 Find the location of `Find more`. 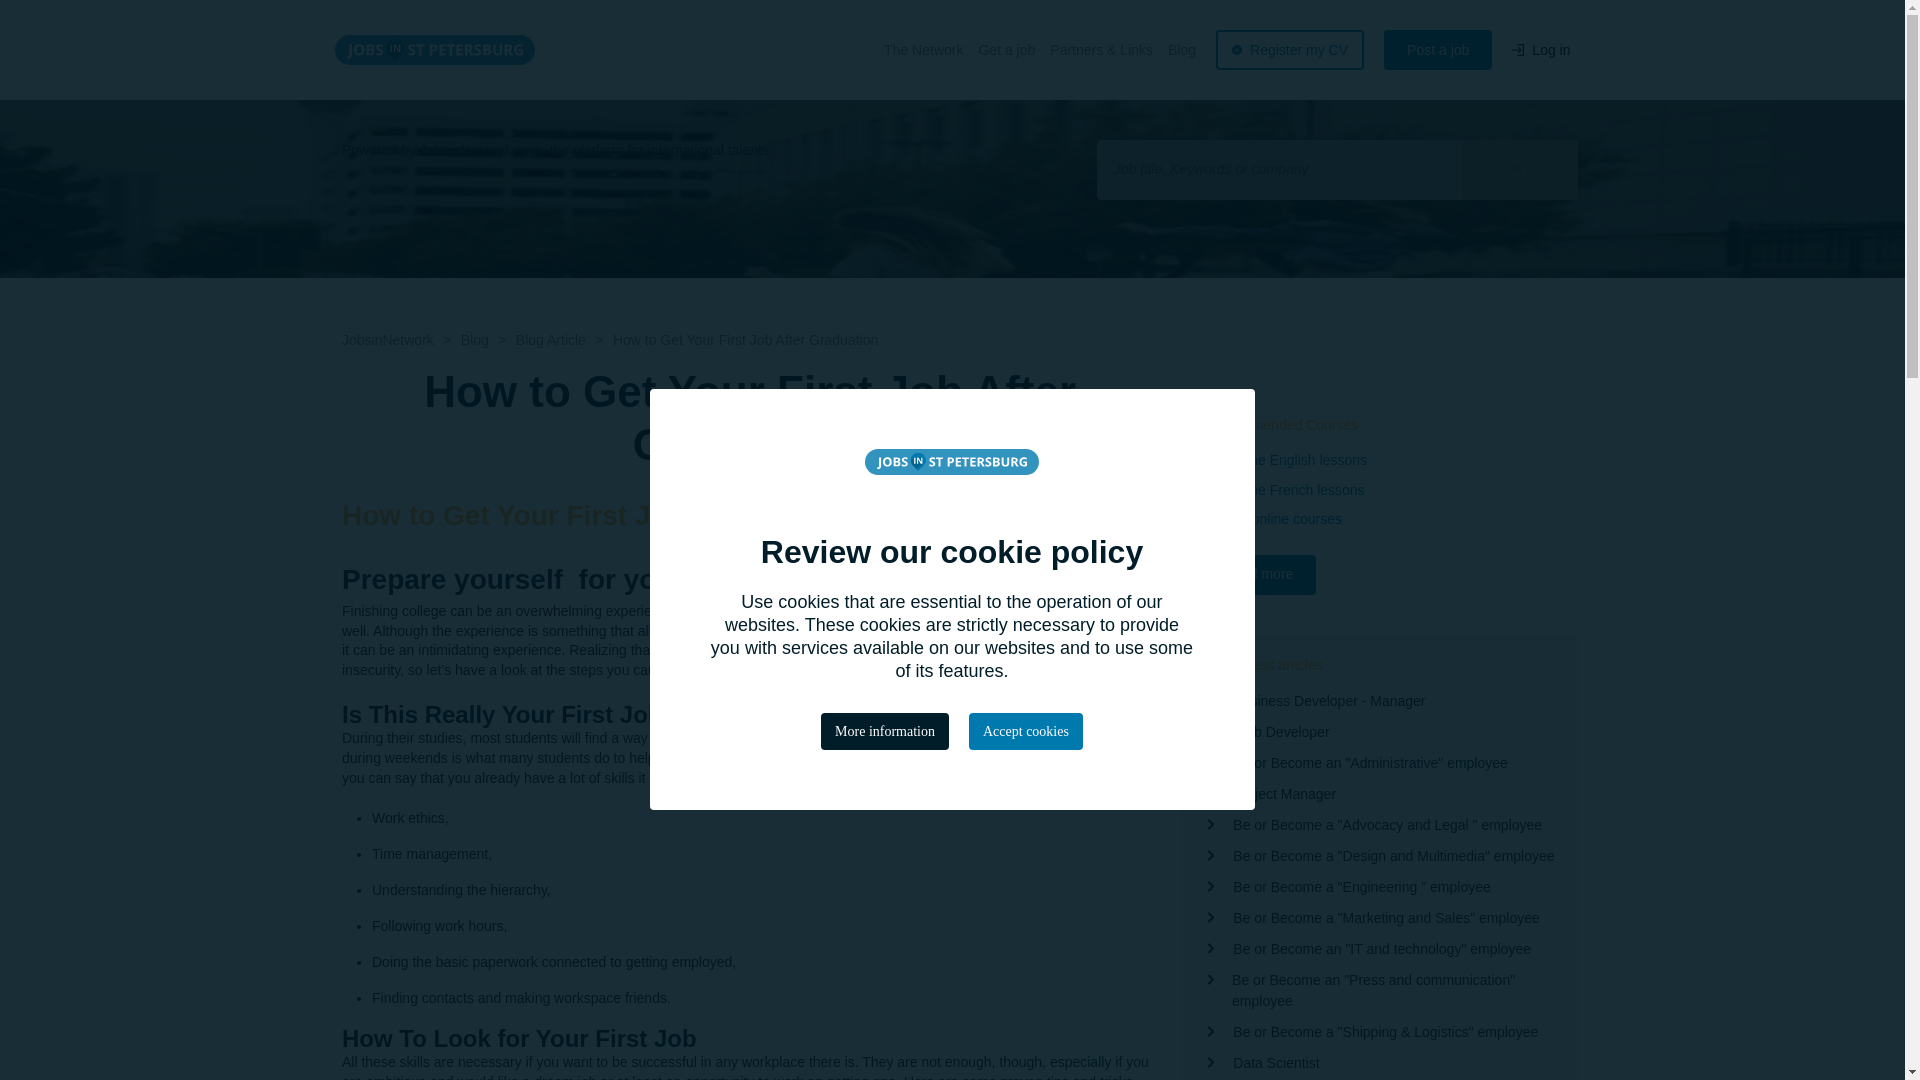

Find more is located at coordinates (1261, 575).